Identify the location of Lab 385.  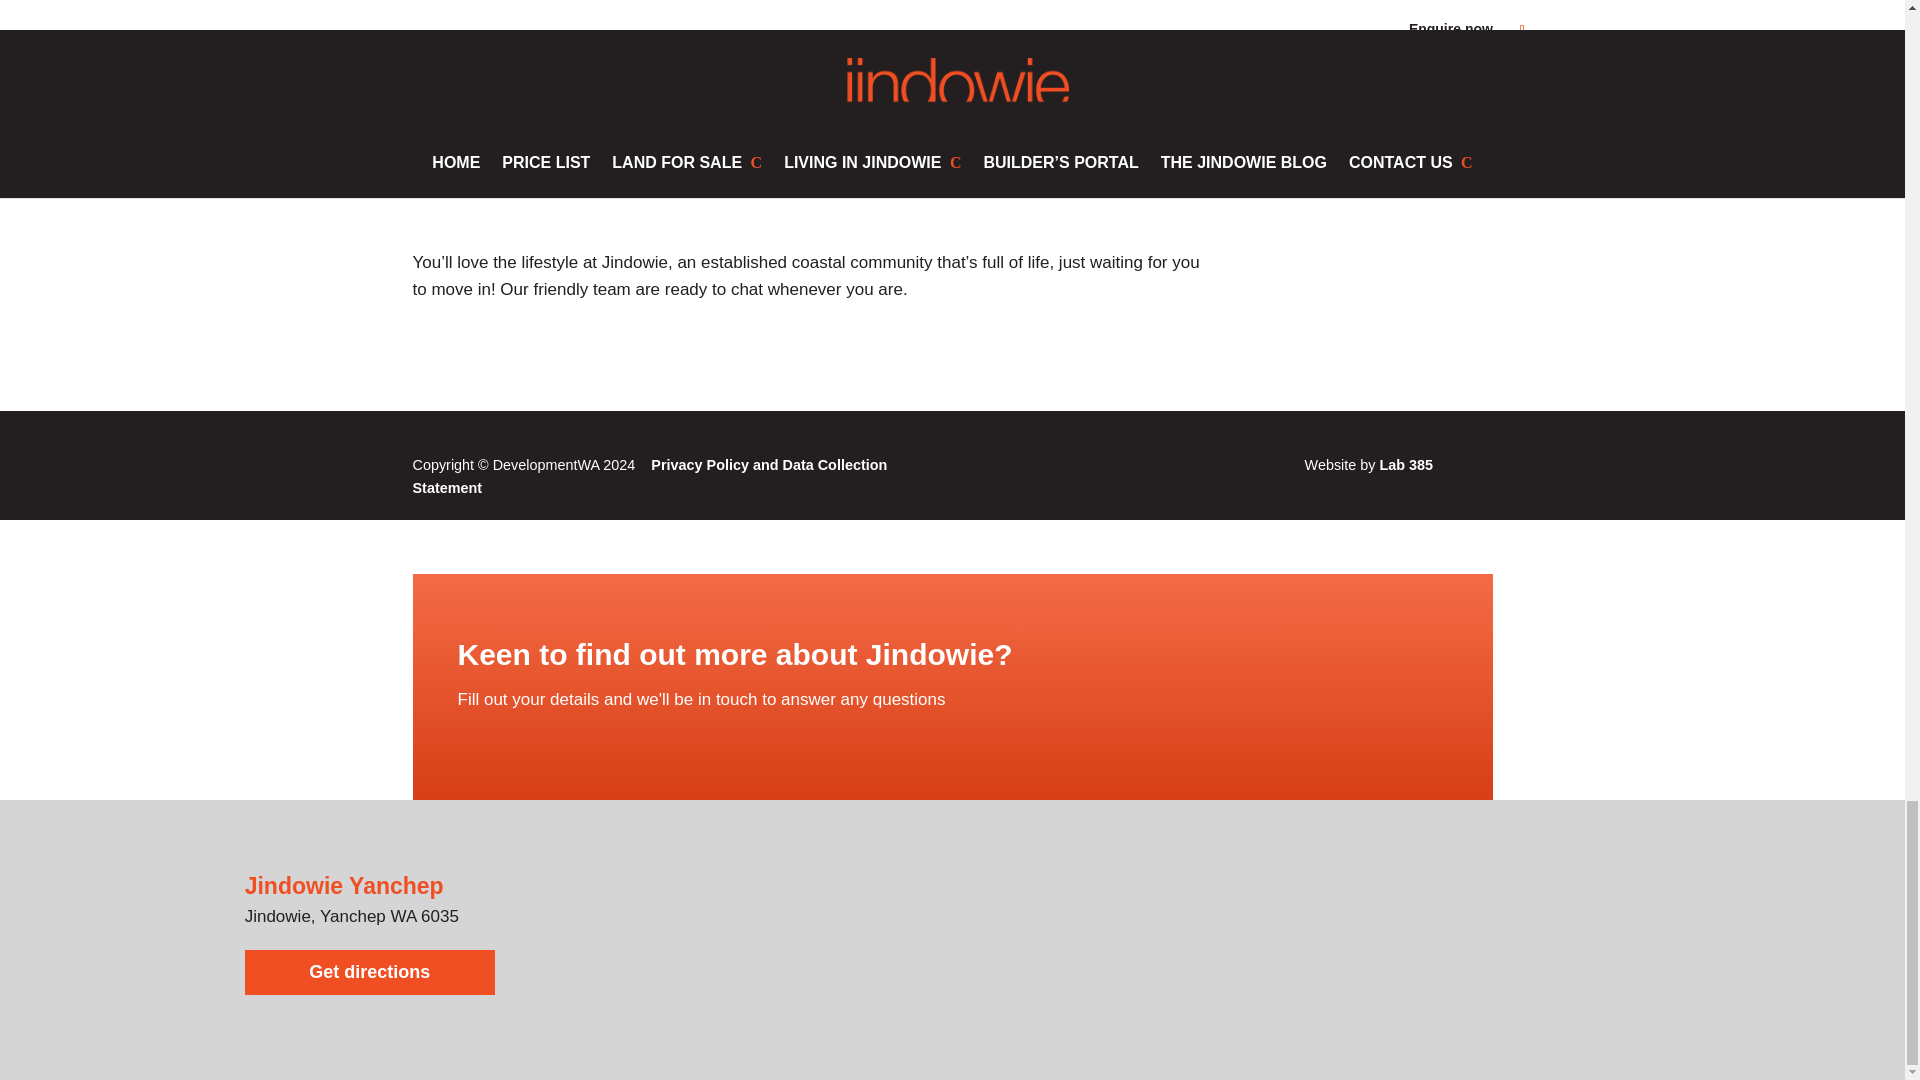
(1407, 464).